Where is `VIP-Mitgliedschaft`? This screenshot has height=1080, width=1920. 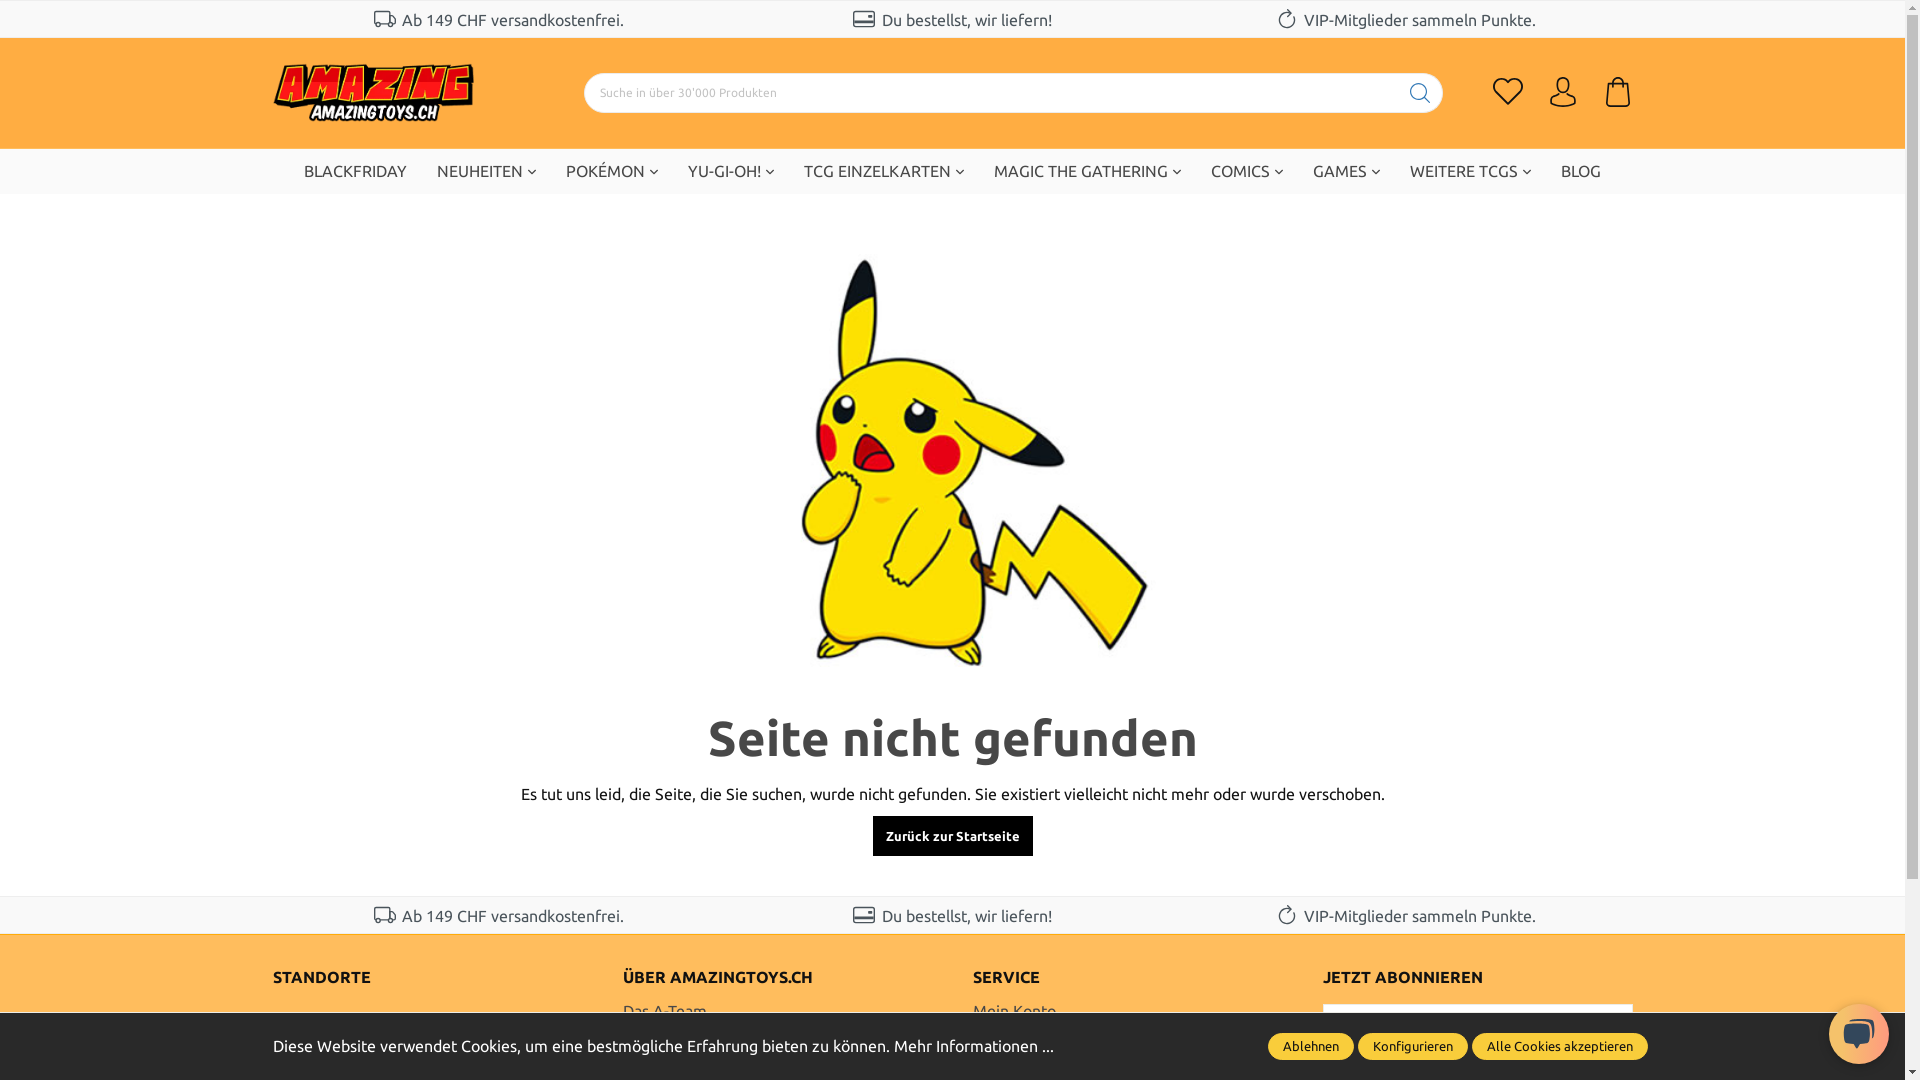
VIP-Mitgliedschaft is located at coordinates (1038, 1048).